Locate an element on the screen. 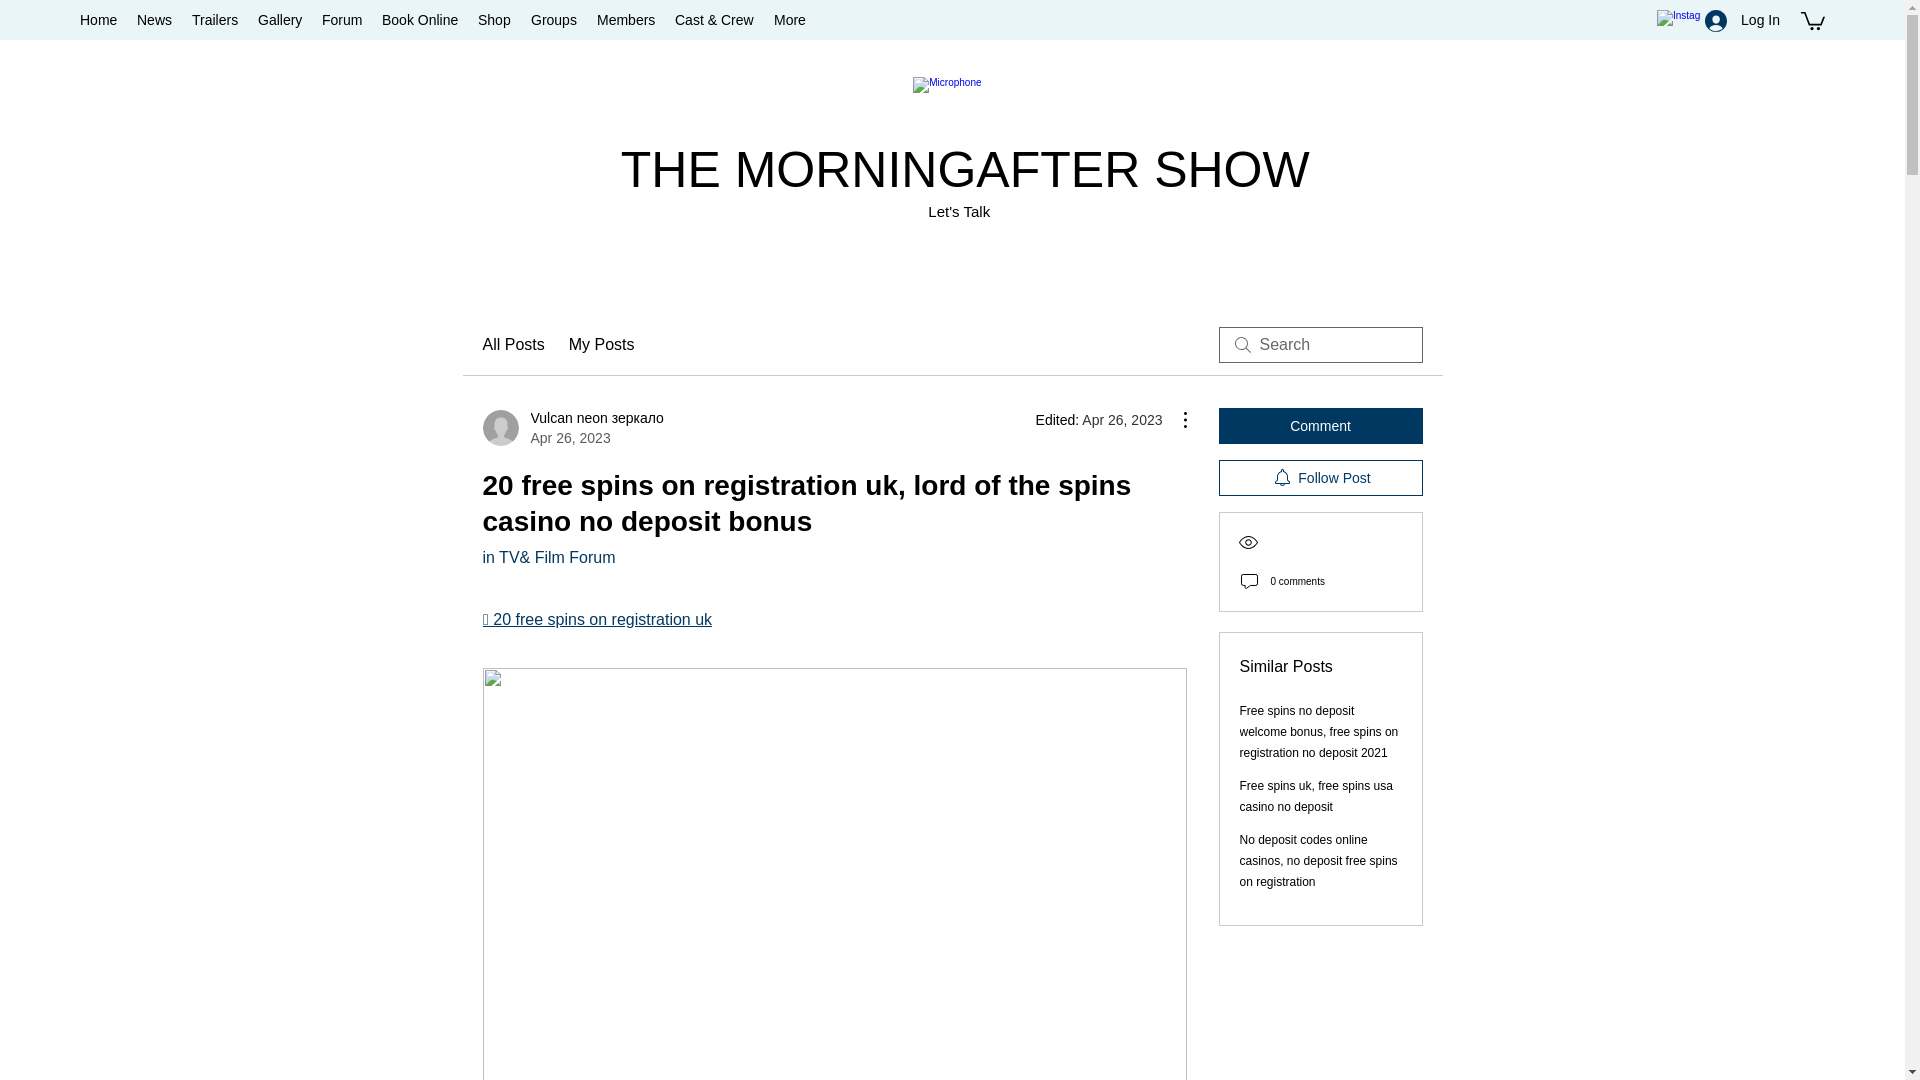 This screenshot has height=1080, width=1920. Trailers is located at coordinates (214, 20).